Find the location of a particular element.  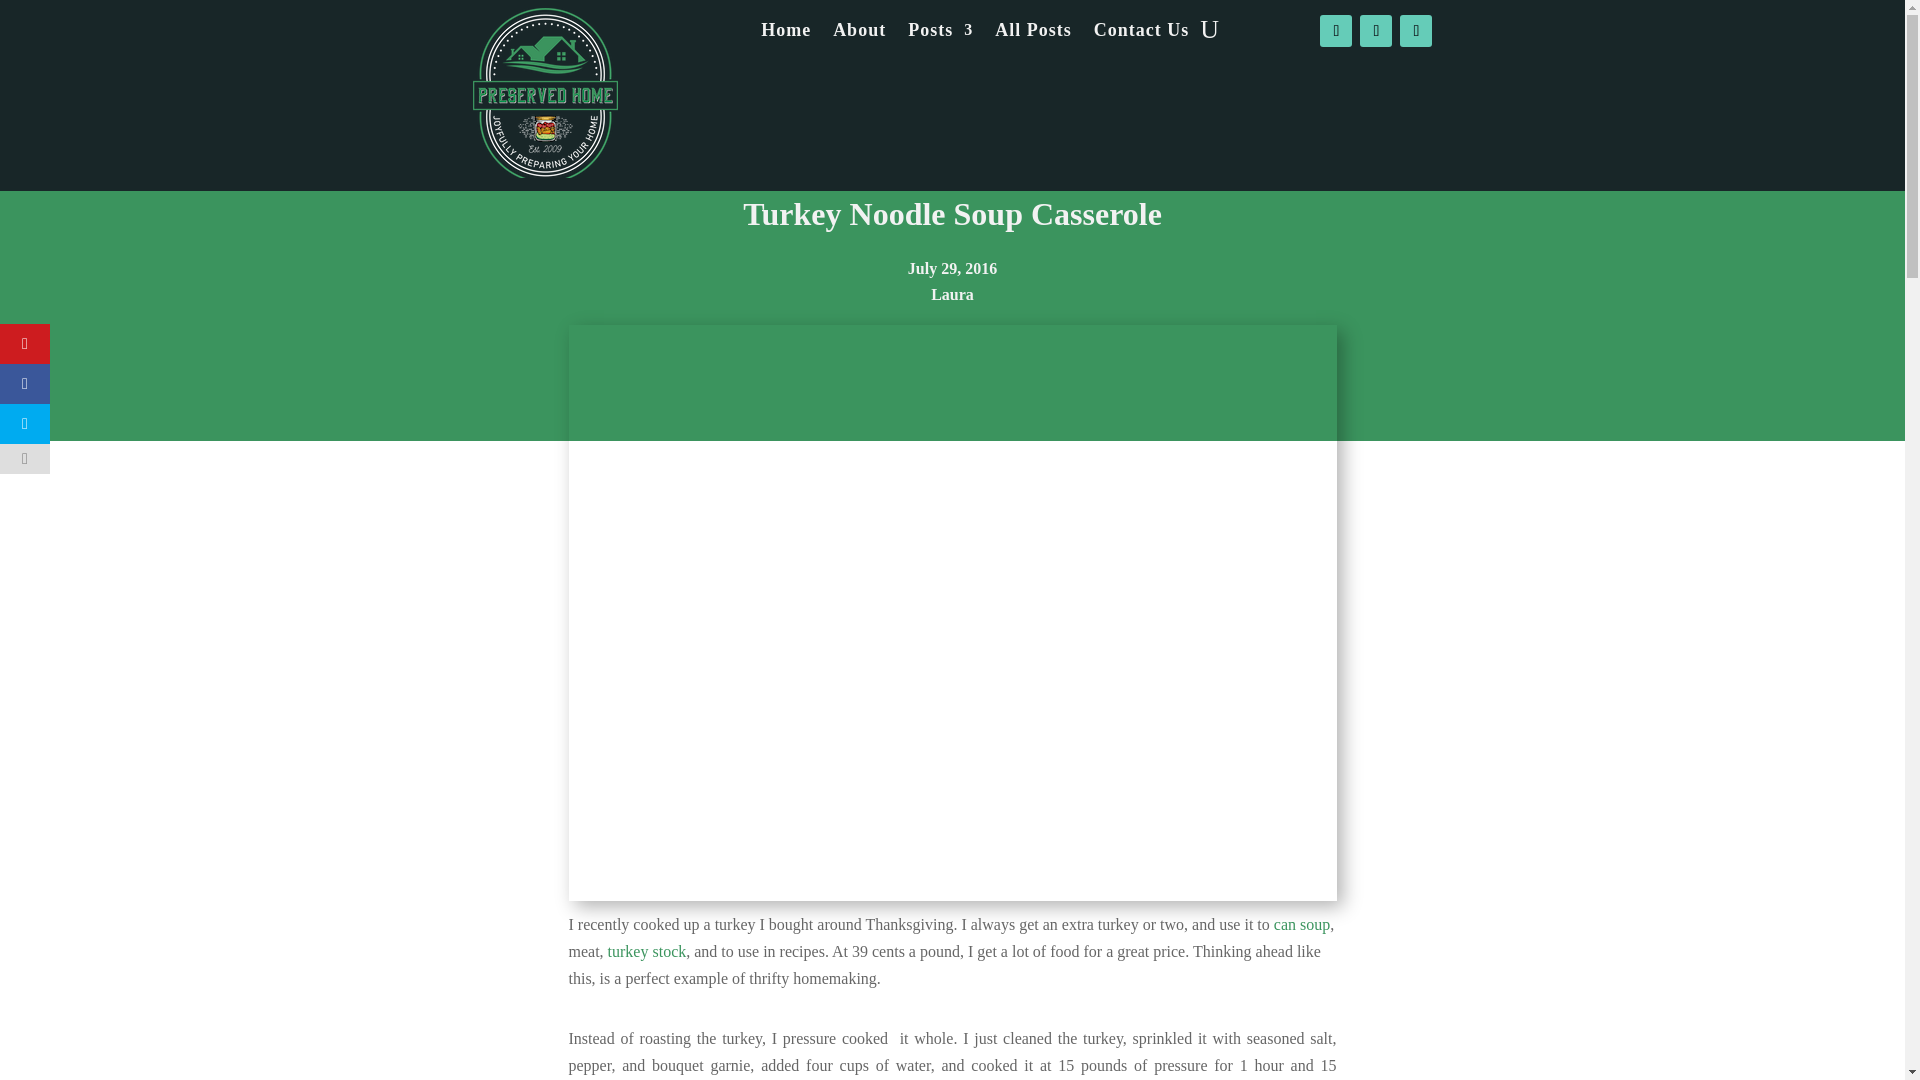

About is located at coordinates (859, 34).